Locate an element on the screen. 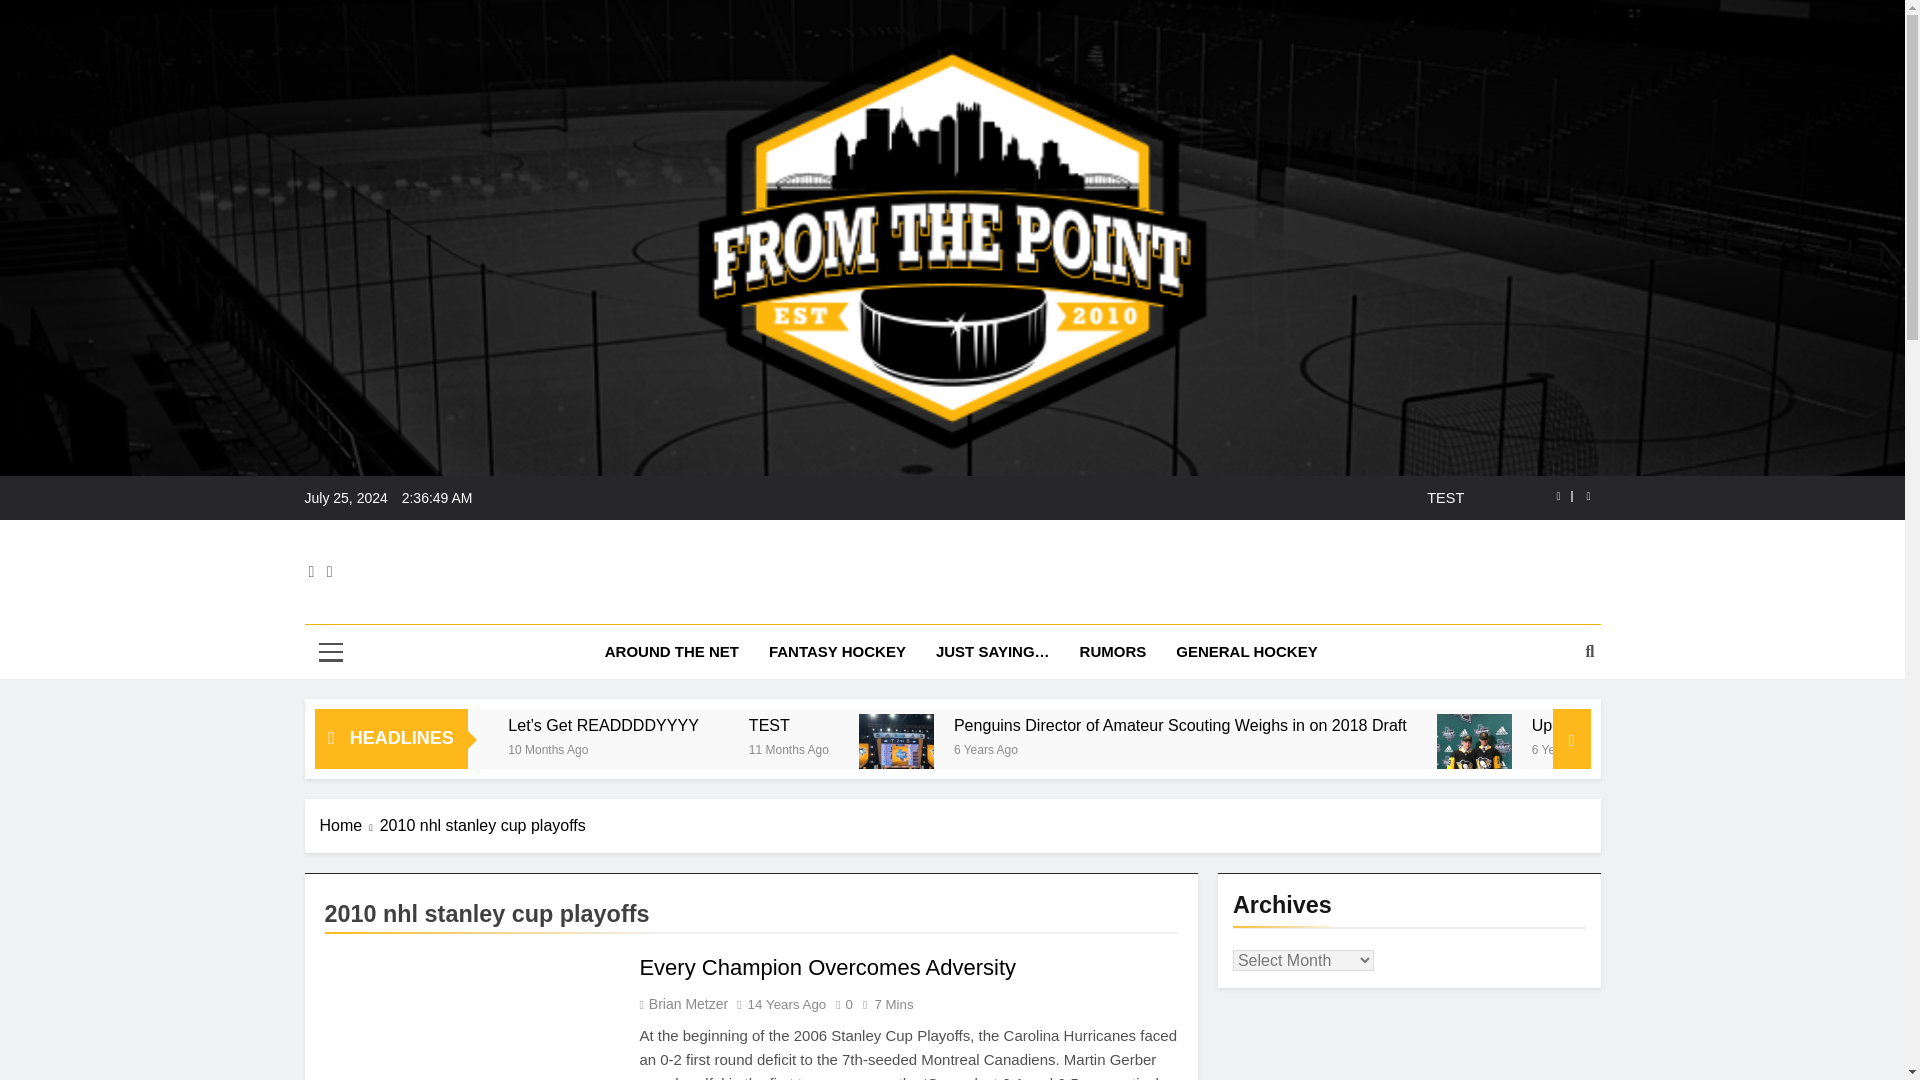 This screenshot has width=1920, height=1080. TEST is located at coordinates (1078, 498).